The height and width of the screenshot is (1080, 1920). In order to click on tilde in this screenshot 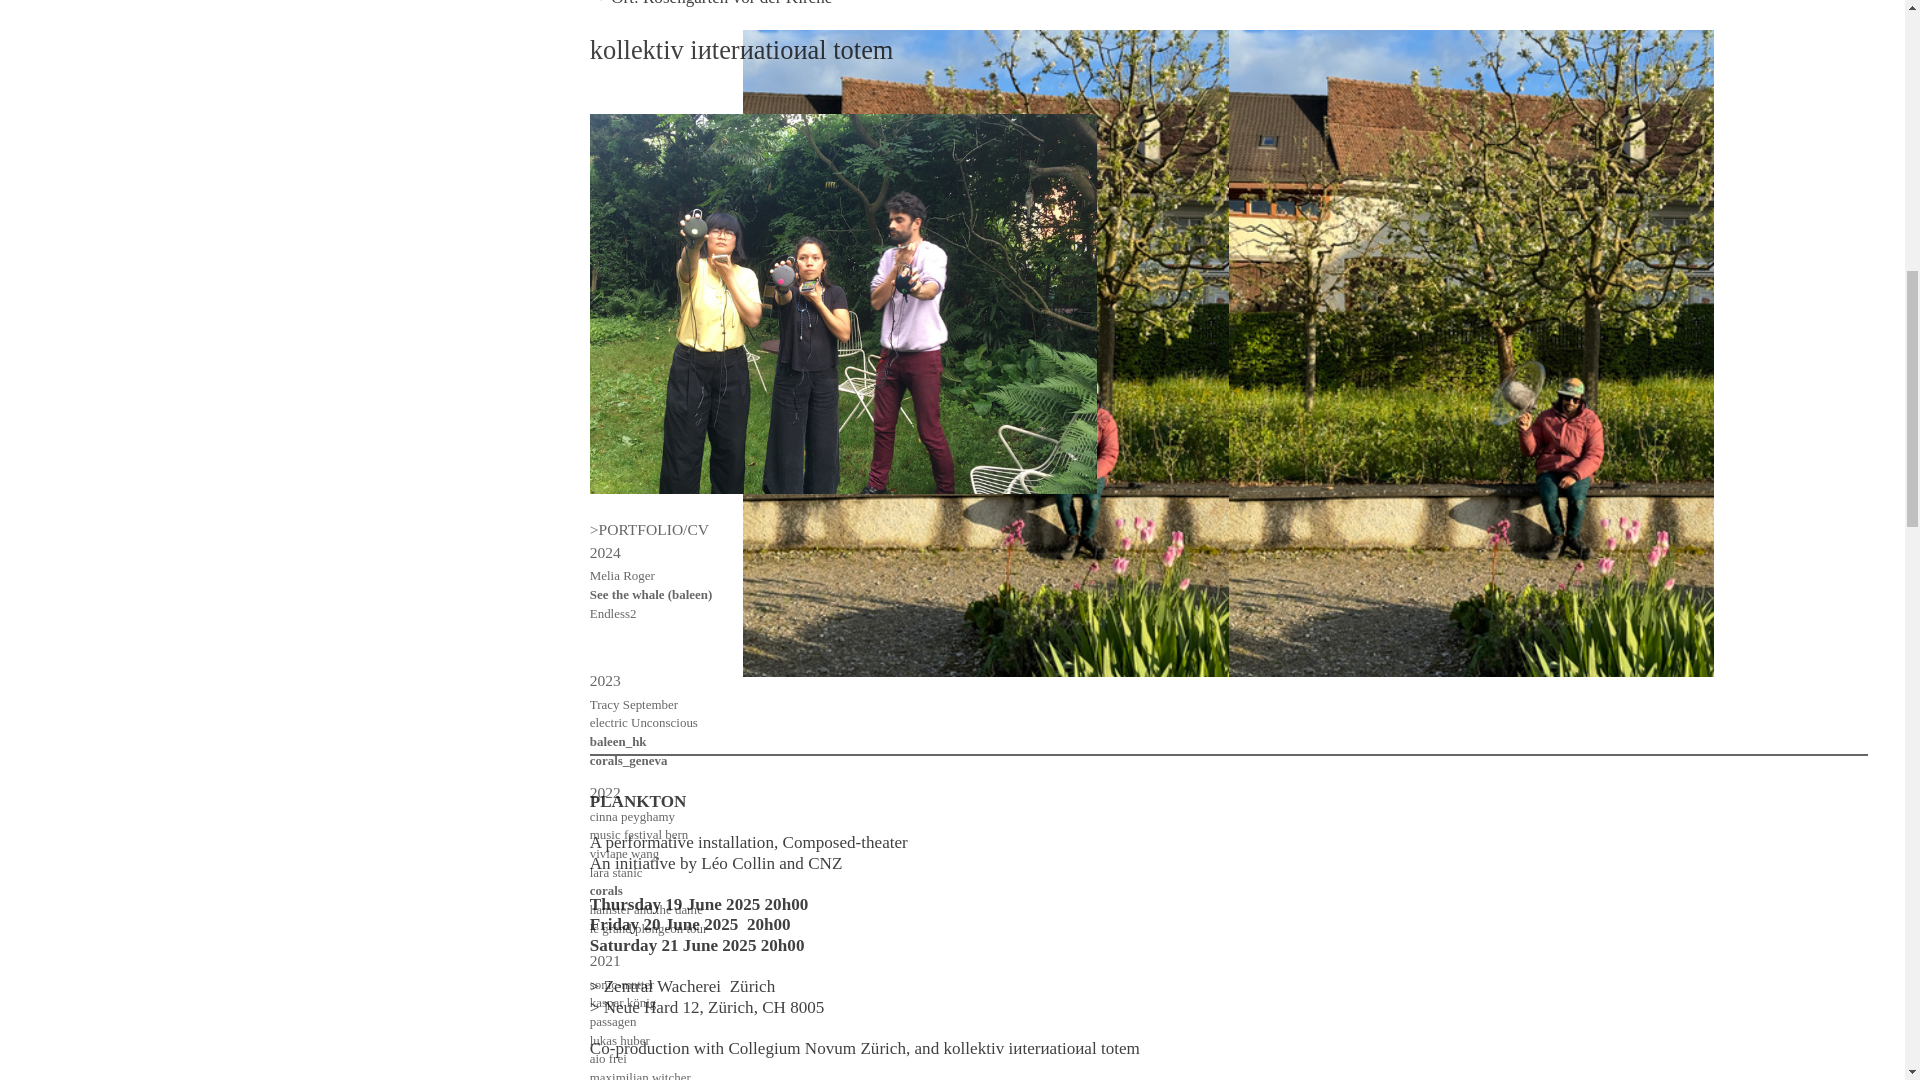, I will do `click(600, 278)`.